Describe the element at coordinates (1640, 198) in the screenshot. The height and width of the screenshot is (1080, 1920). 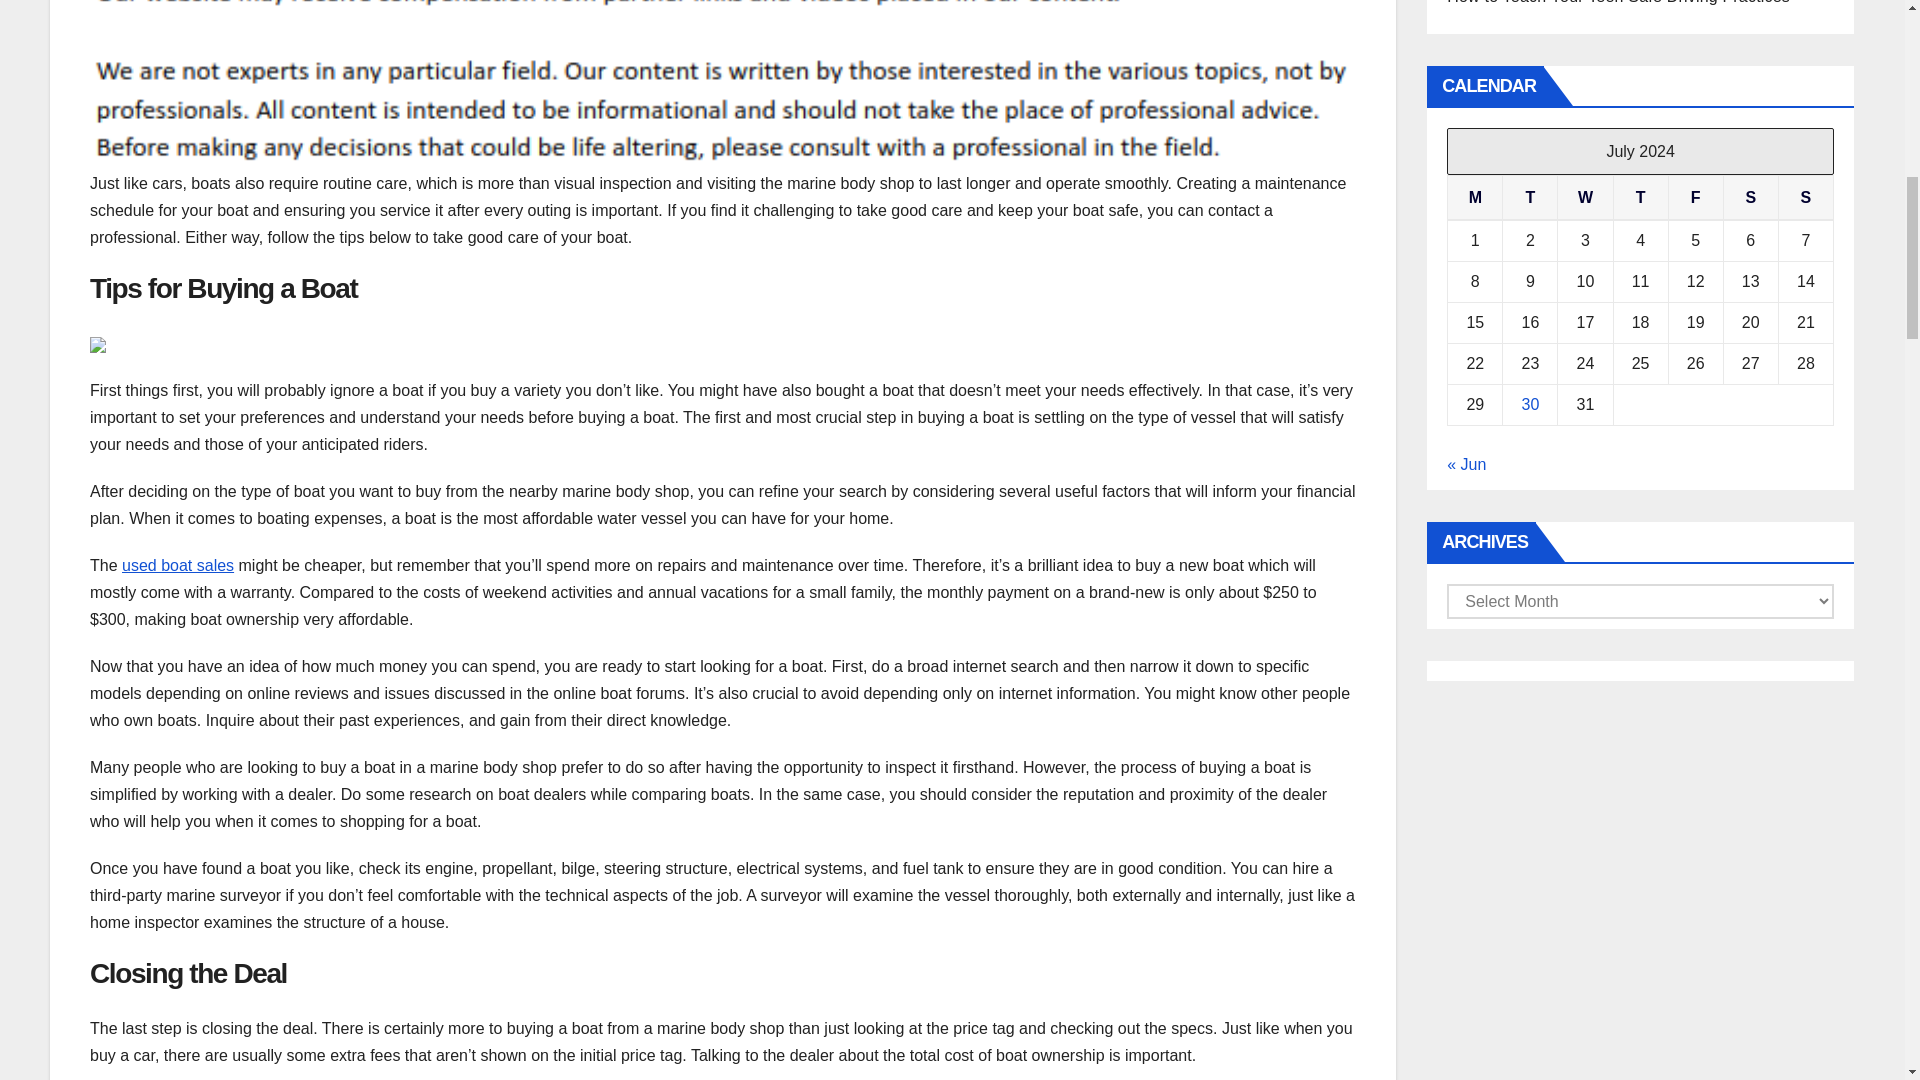
I see `Thursday` at that location.